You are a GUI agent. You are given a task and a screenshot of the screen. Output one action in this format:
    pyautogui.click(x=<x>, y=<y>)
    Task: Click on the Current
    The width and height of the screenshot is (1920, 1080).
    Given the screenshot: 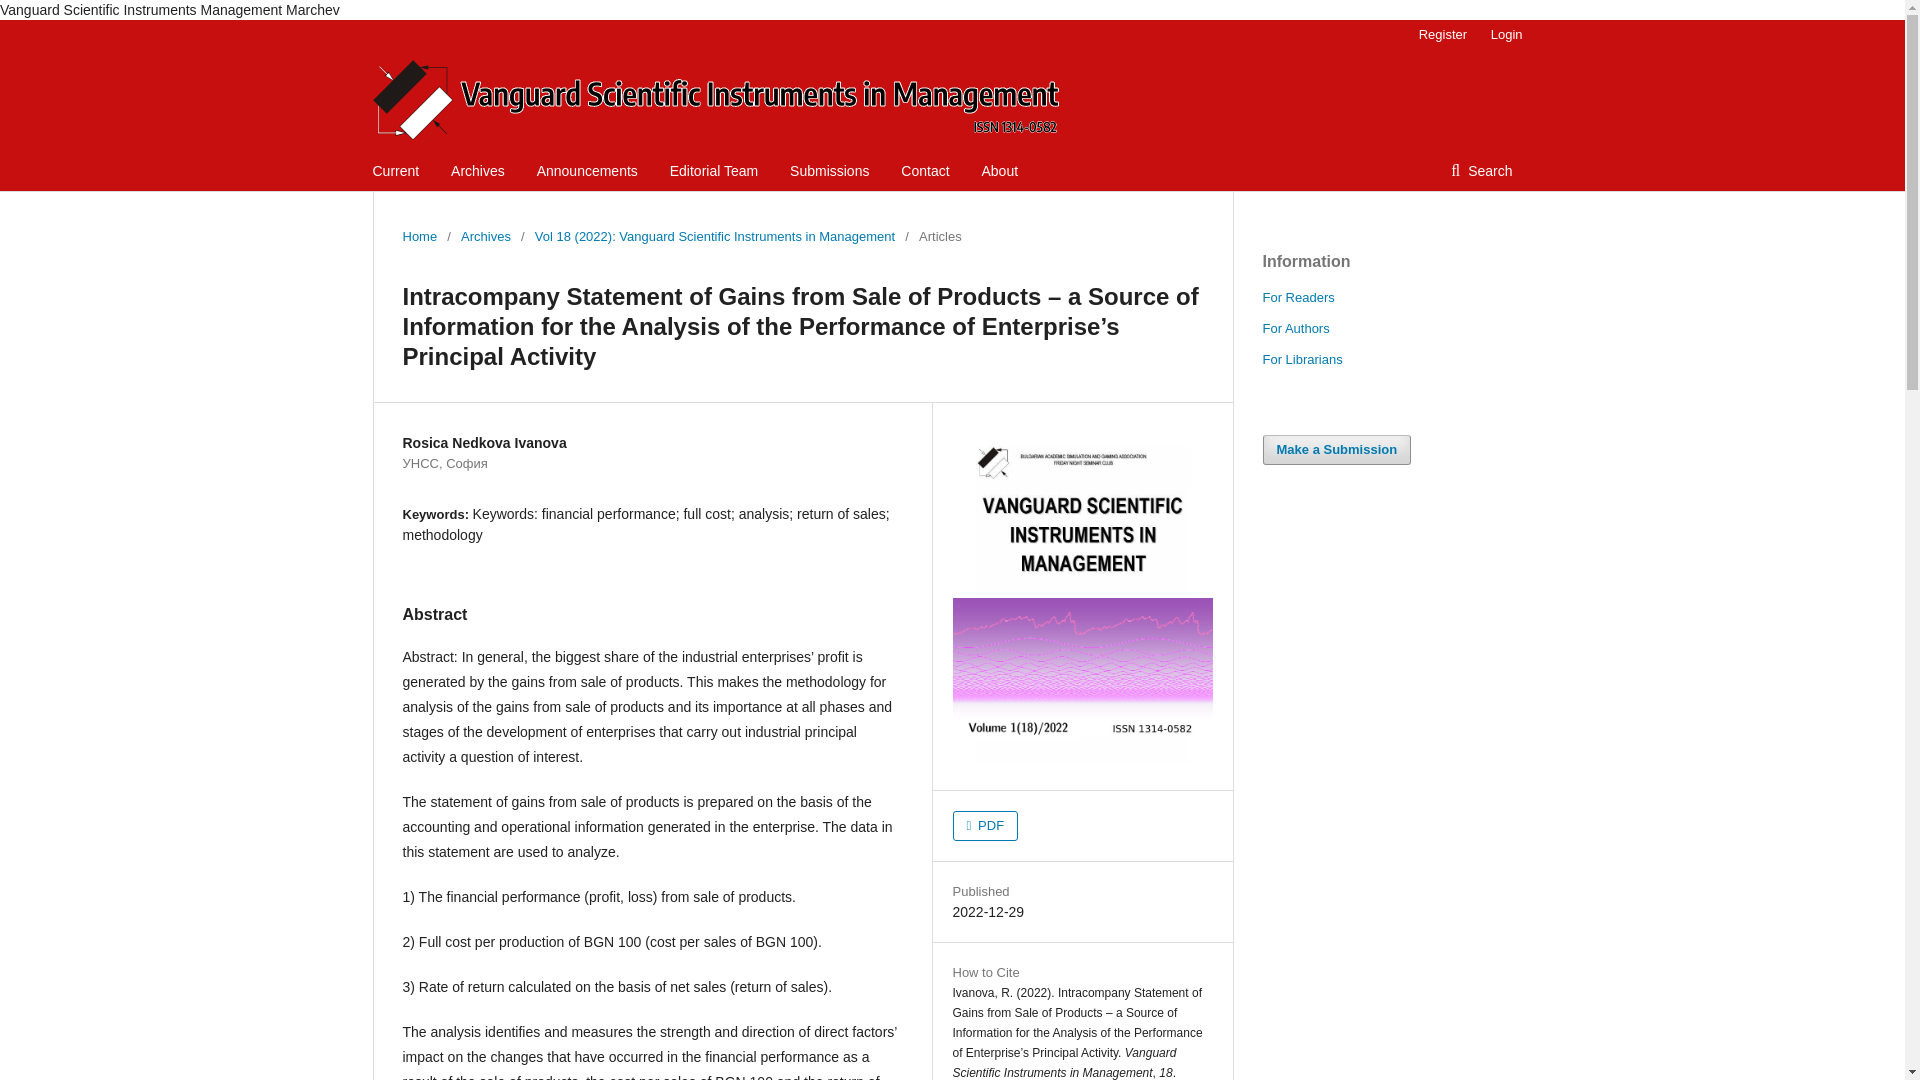 What is the action you would take?
    pyautogui.click(x=395, y=171)
    